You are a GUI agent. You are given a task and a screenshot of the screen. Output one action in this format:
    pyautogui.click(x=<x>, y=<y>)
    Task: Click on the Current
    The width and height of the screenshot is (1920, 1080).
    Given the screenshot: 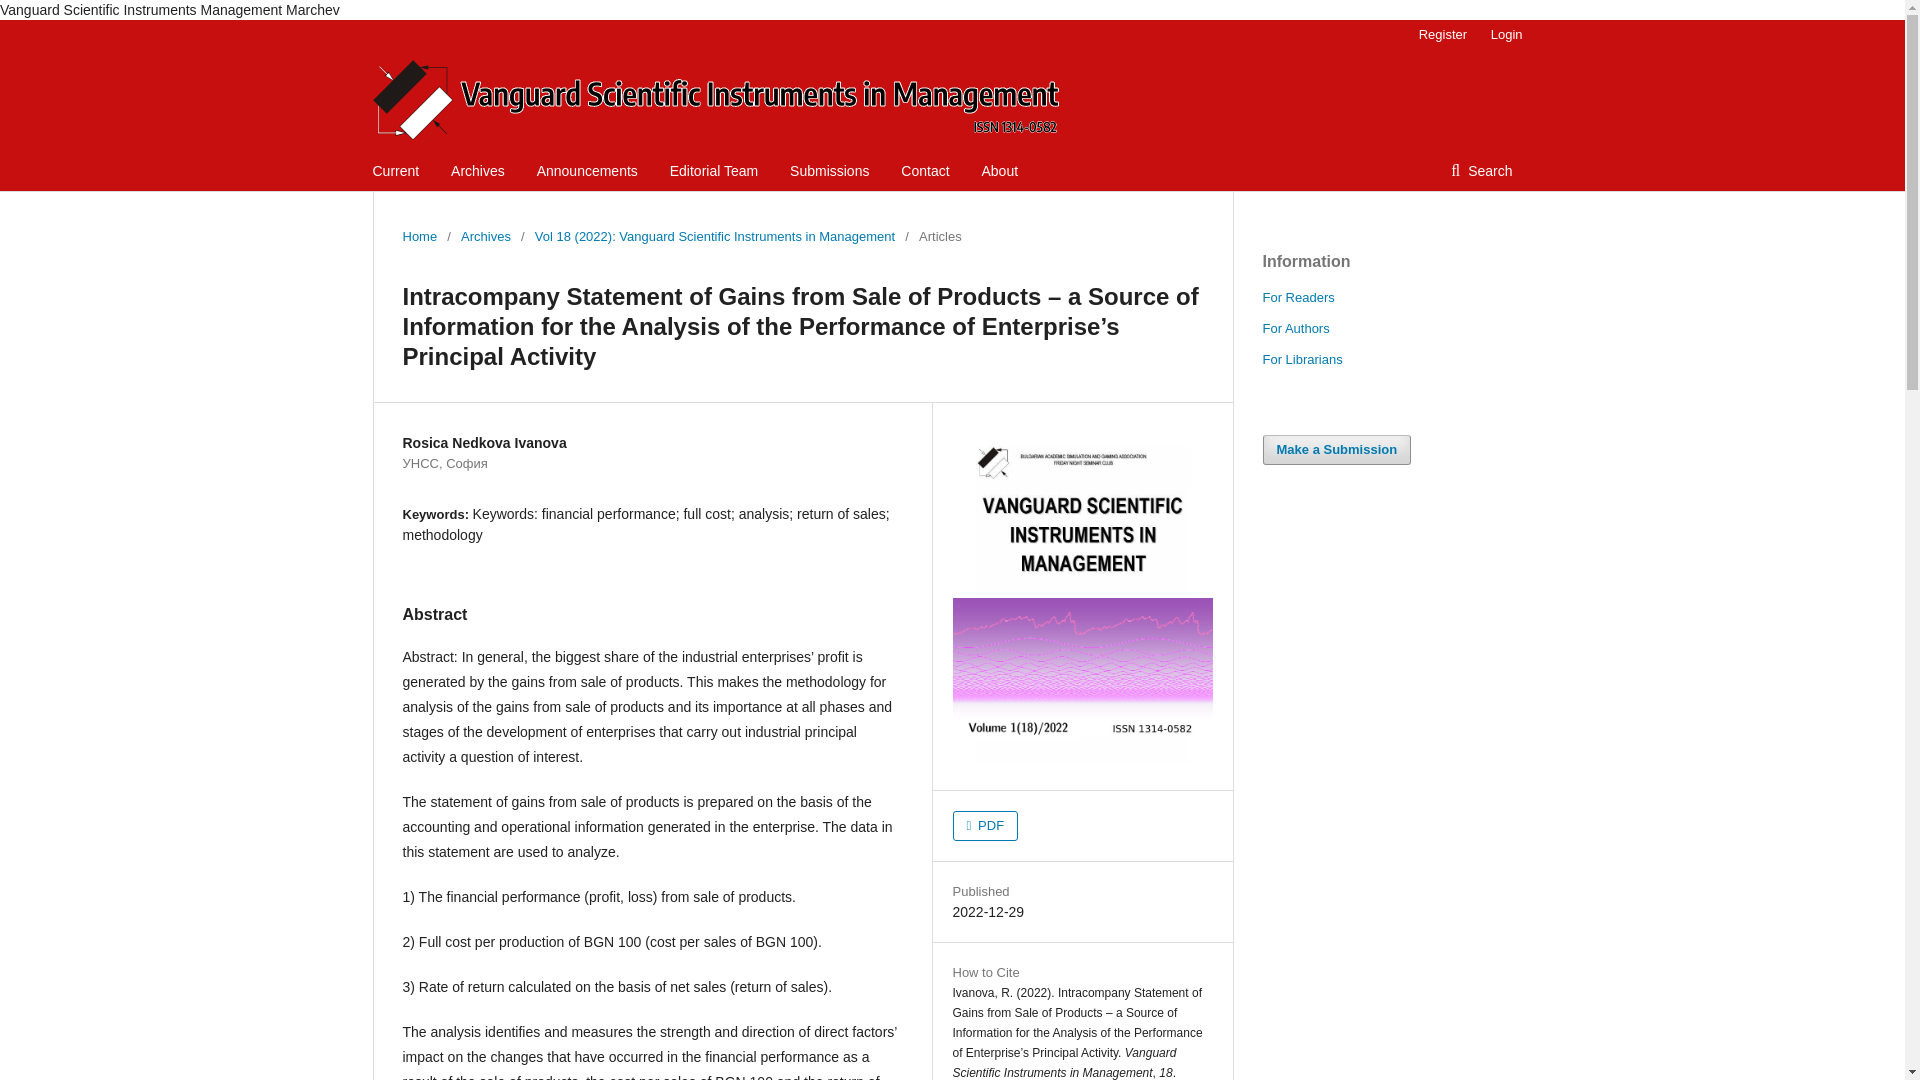 What is the action you would take?
    pyautogui.click(x=395, y=171)
    